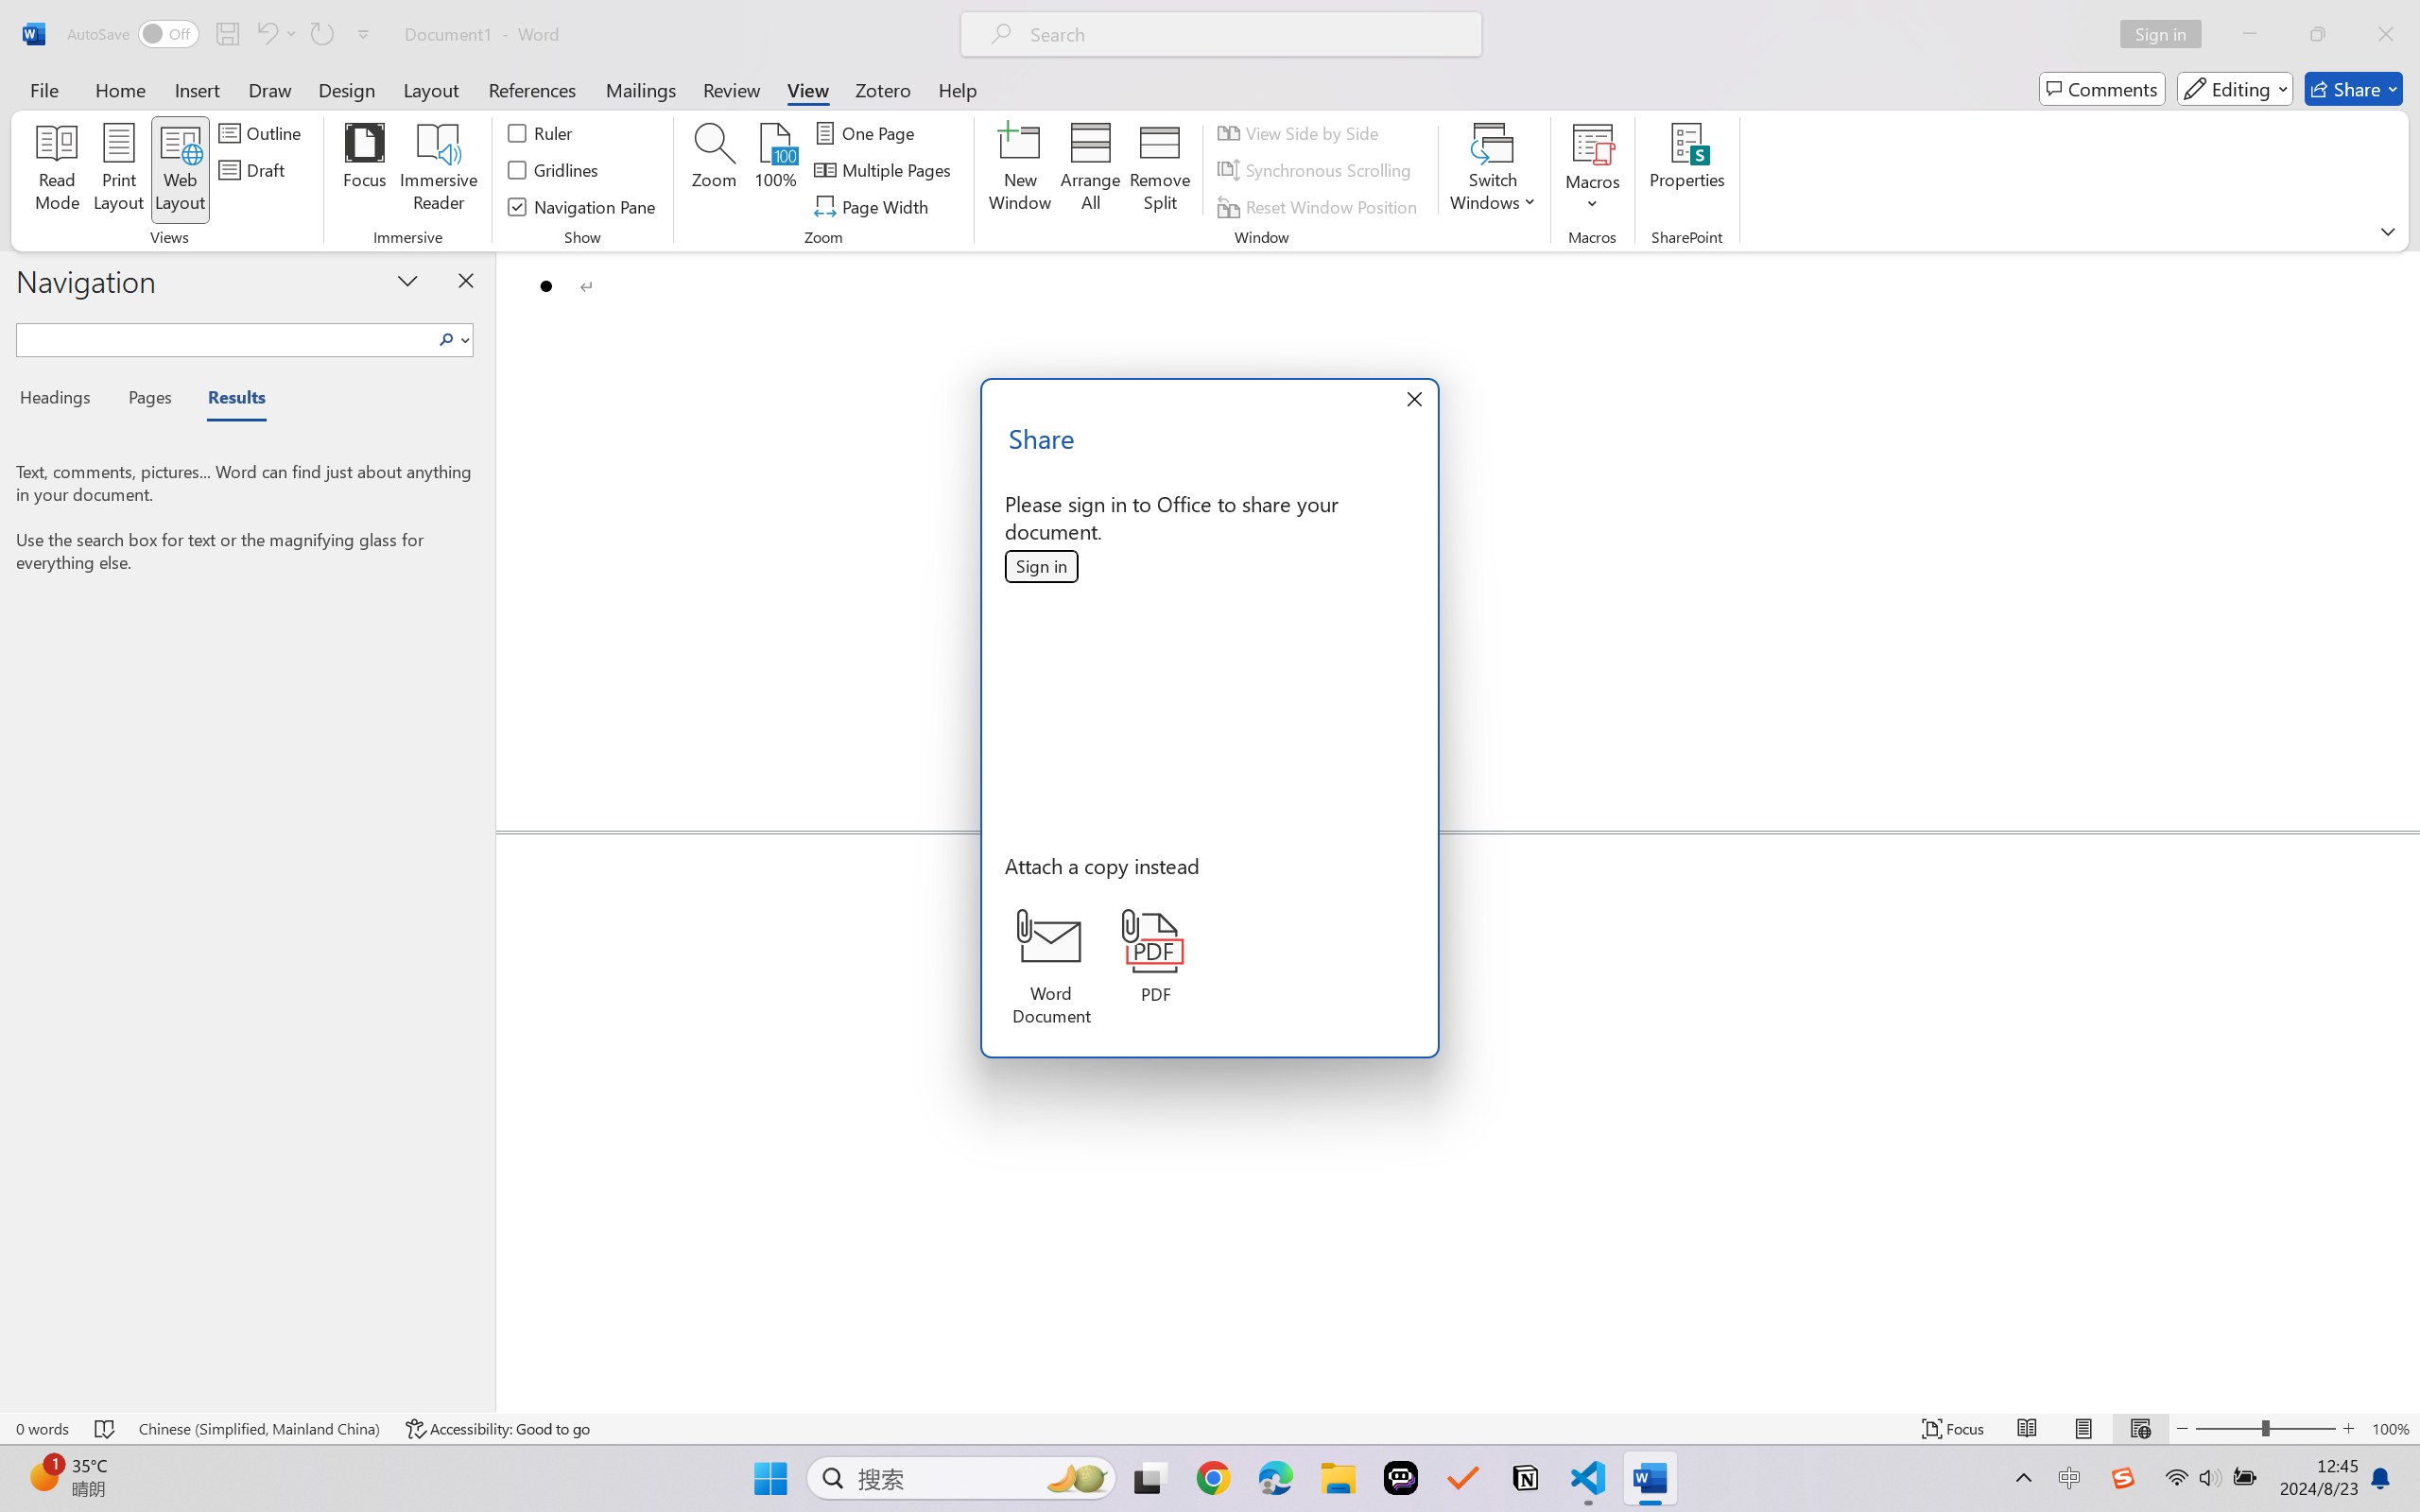 The width and height of the screenshot is (2420, 1512). What do you see at coordinates (2391, 1429) in the screenshot?
I see `Zoom 100%` at bounding box center [2391, 1429].